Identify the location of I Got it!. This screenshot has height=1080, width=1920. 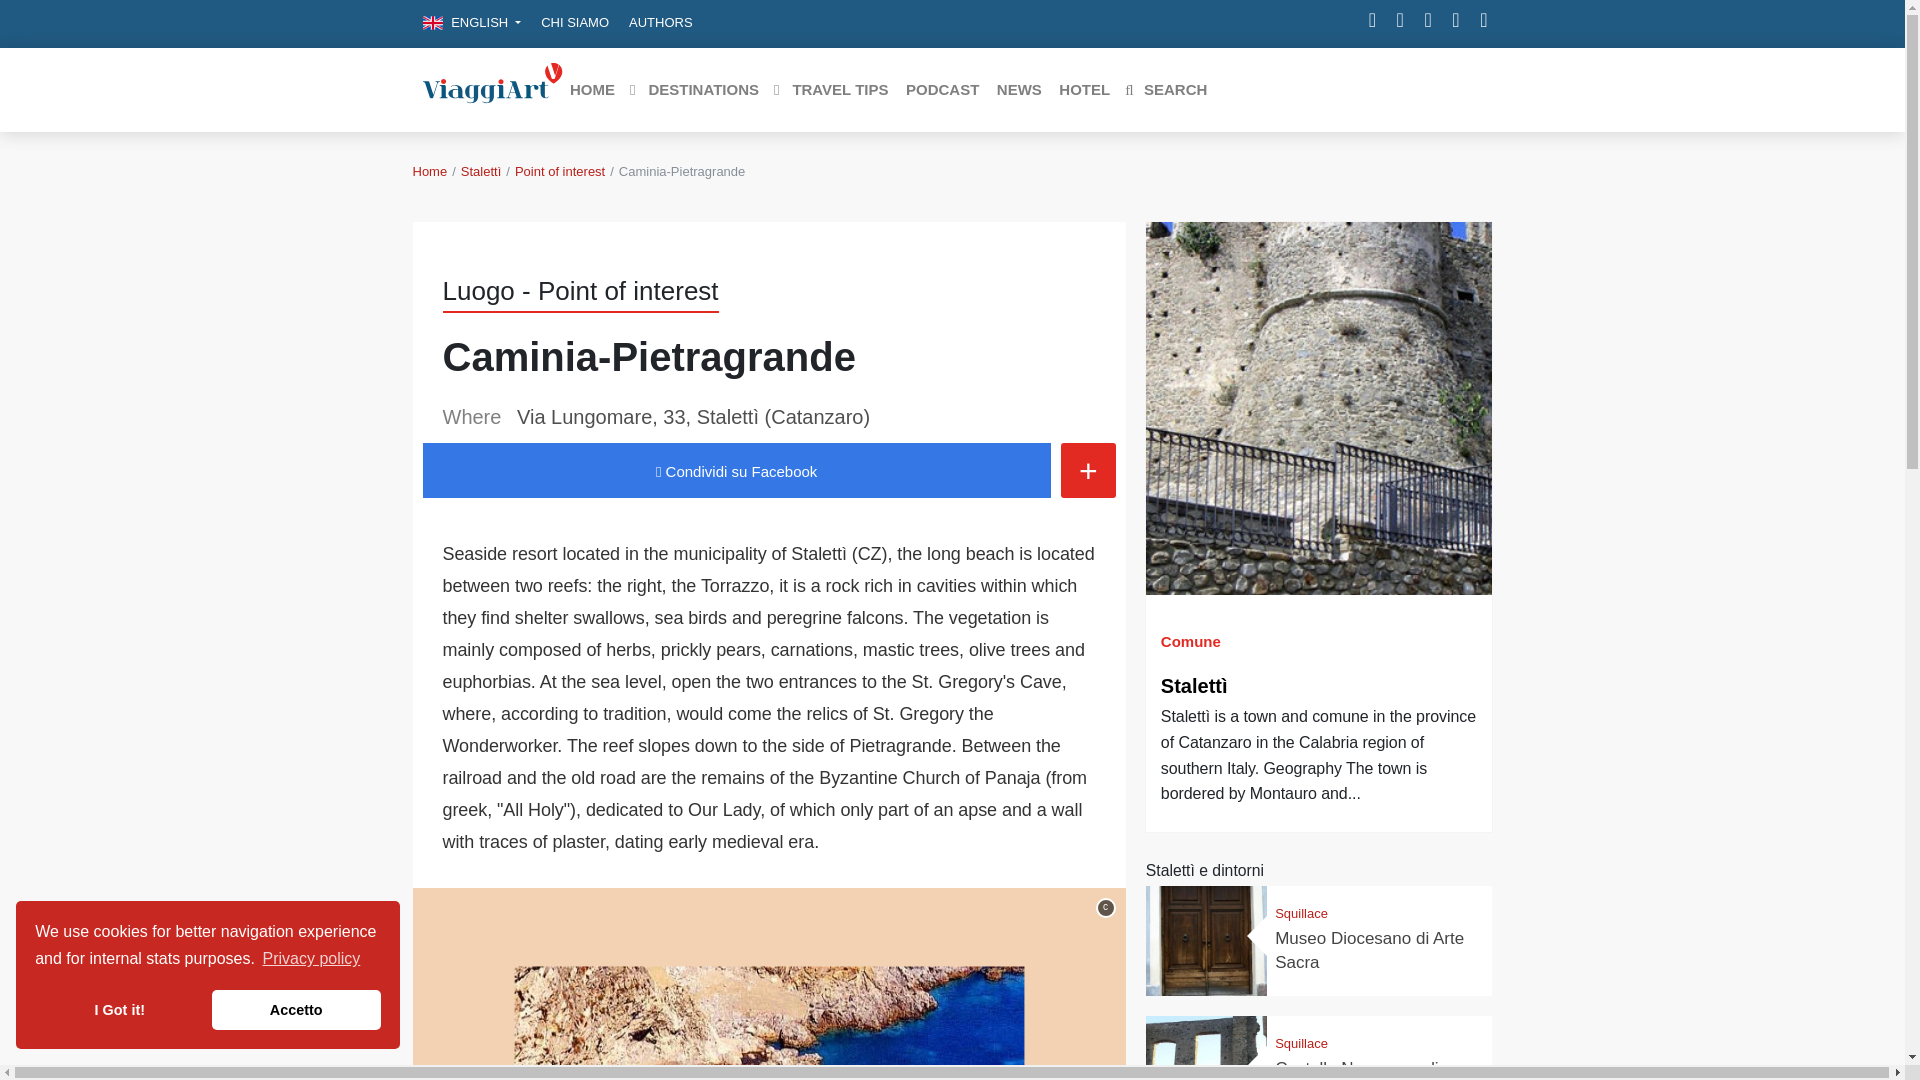
(118, 1010).